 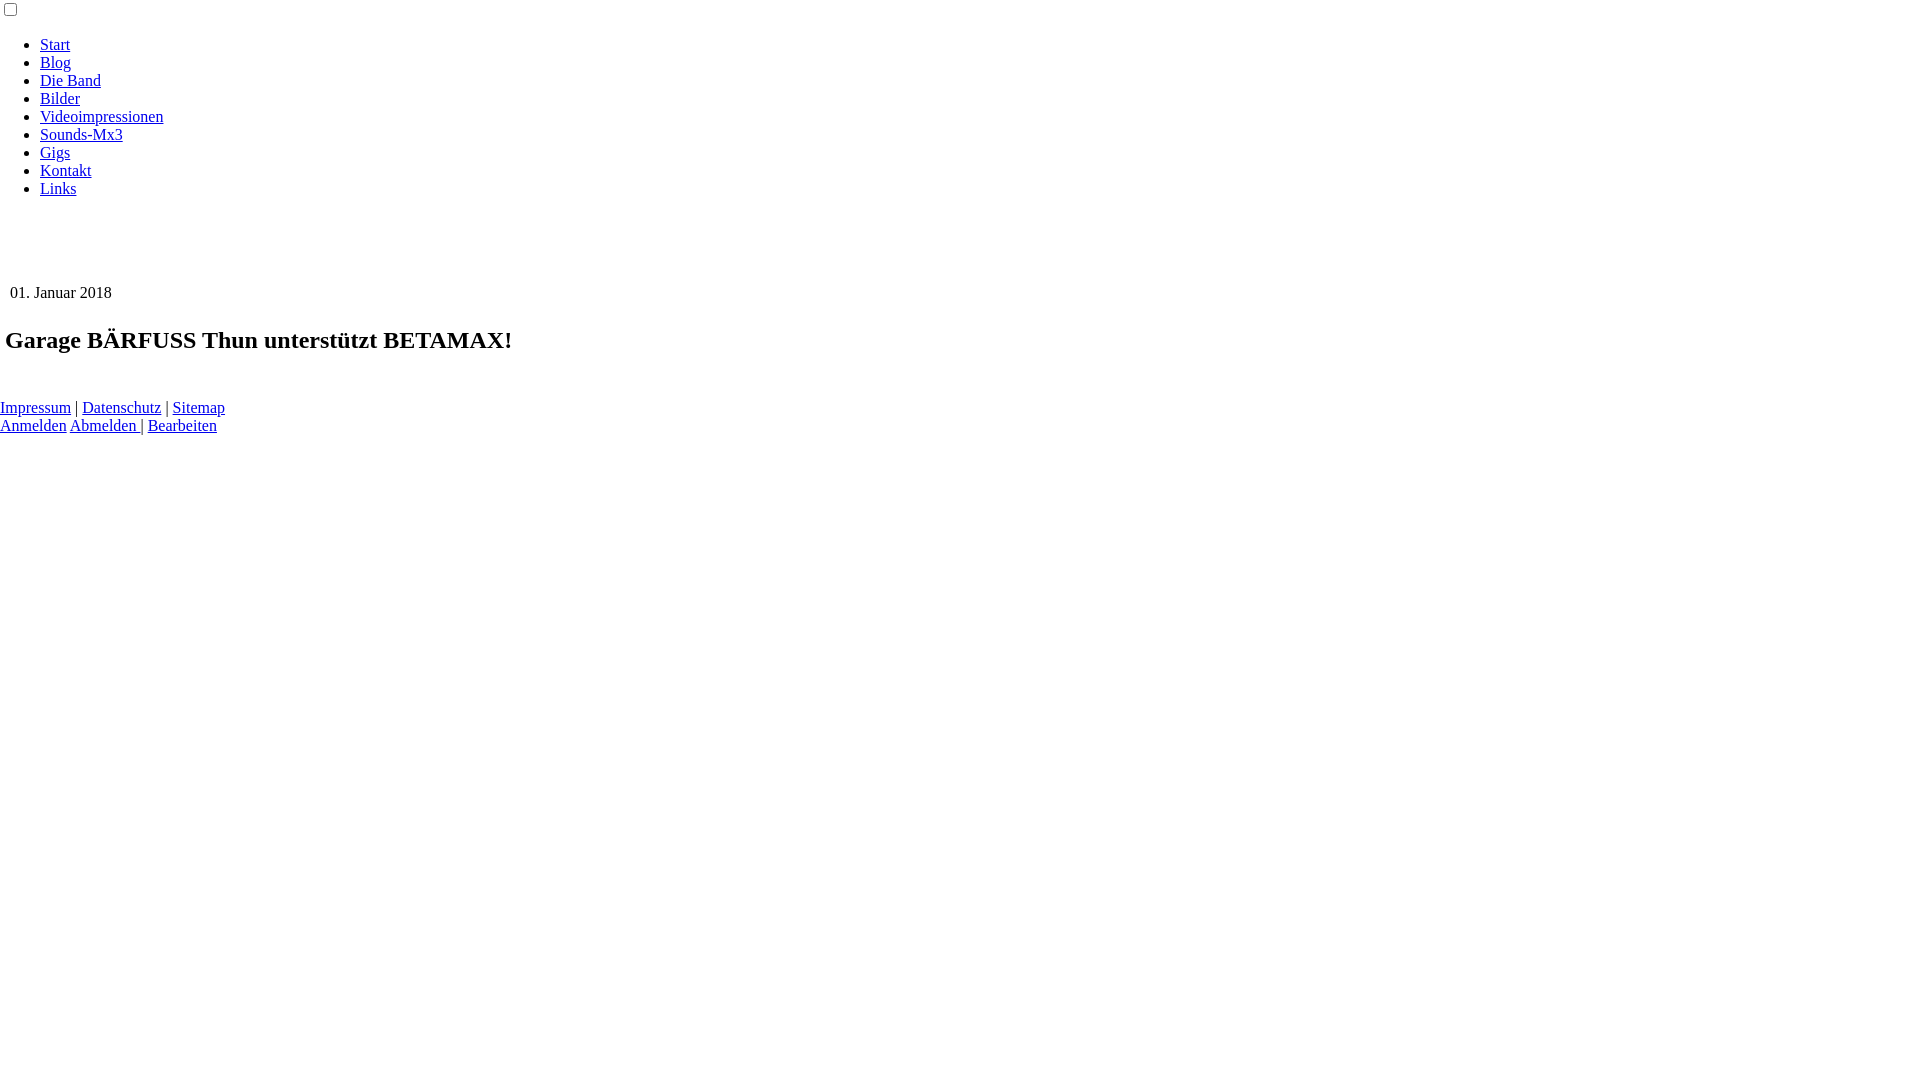 I want to click on Datenschutz, so click(x=122, y=408).